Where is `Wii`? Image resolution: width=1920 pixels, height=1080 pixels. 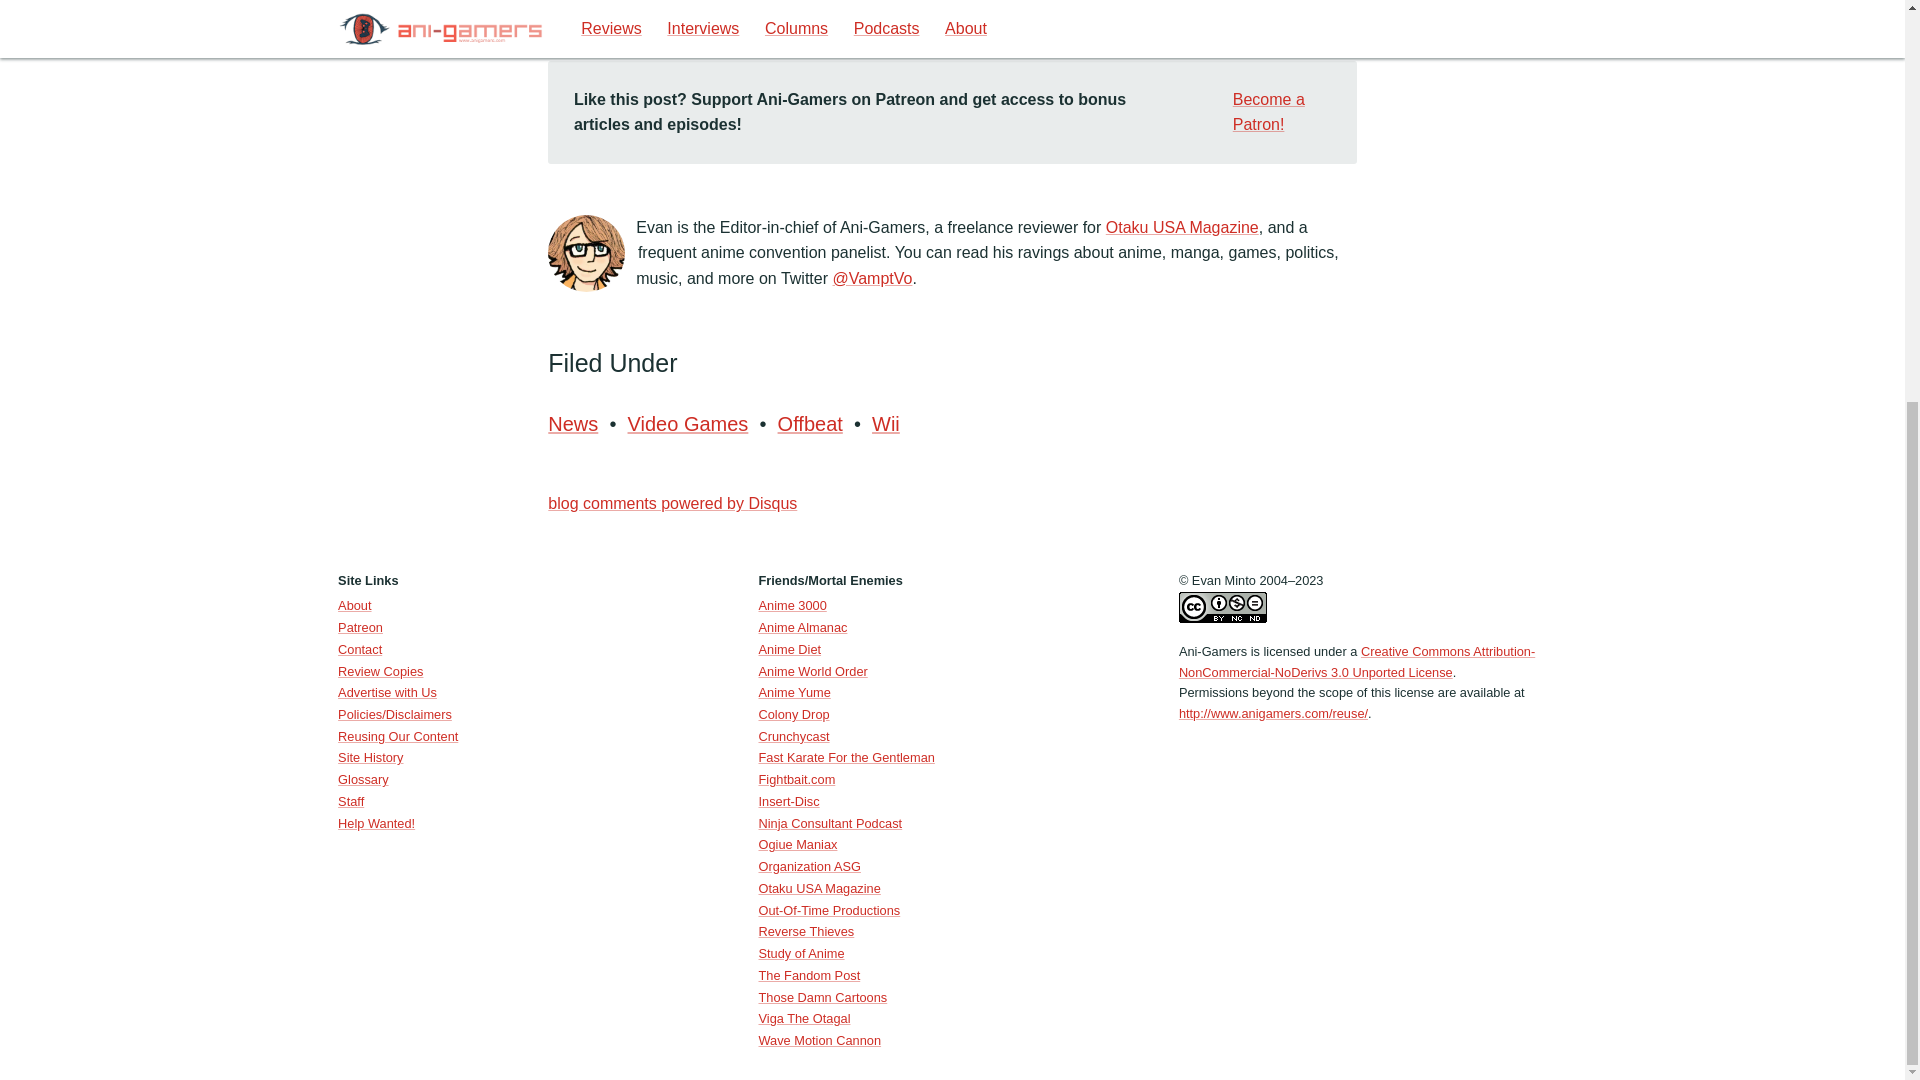
Wii is located at coordinates (884, 424).